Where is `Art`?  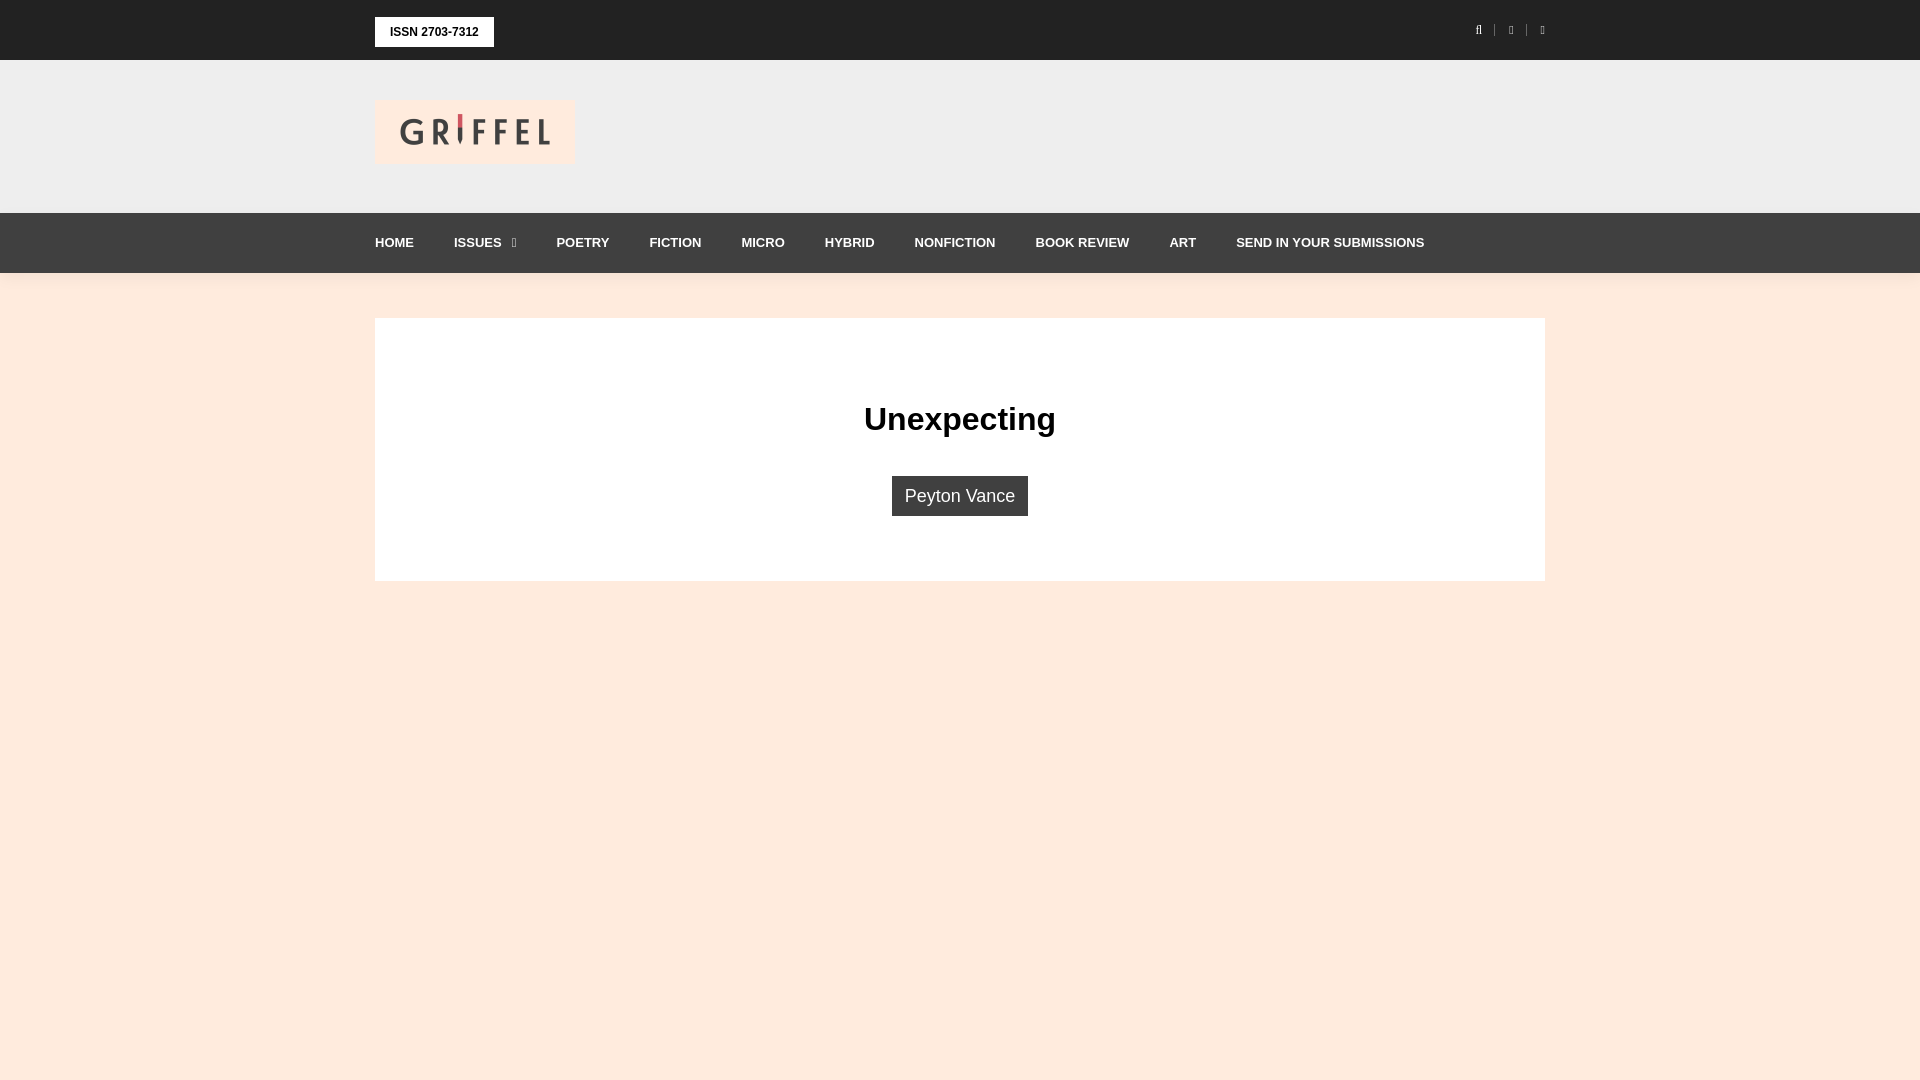 Art is located at coordinates (1182, 242).